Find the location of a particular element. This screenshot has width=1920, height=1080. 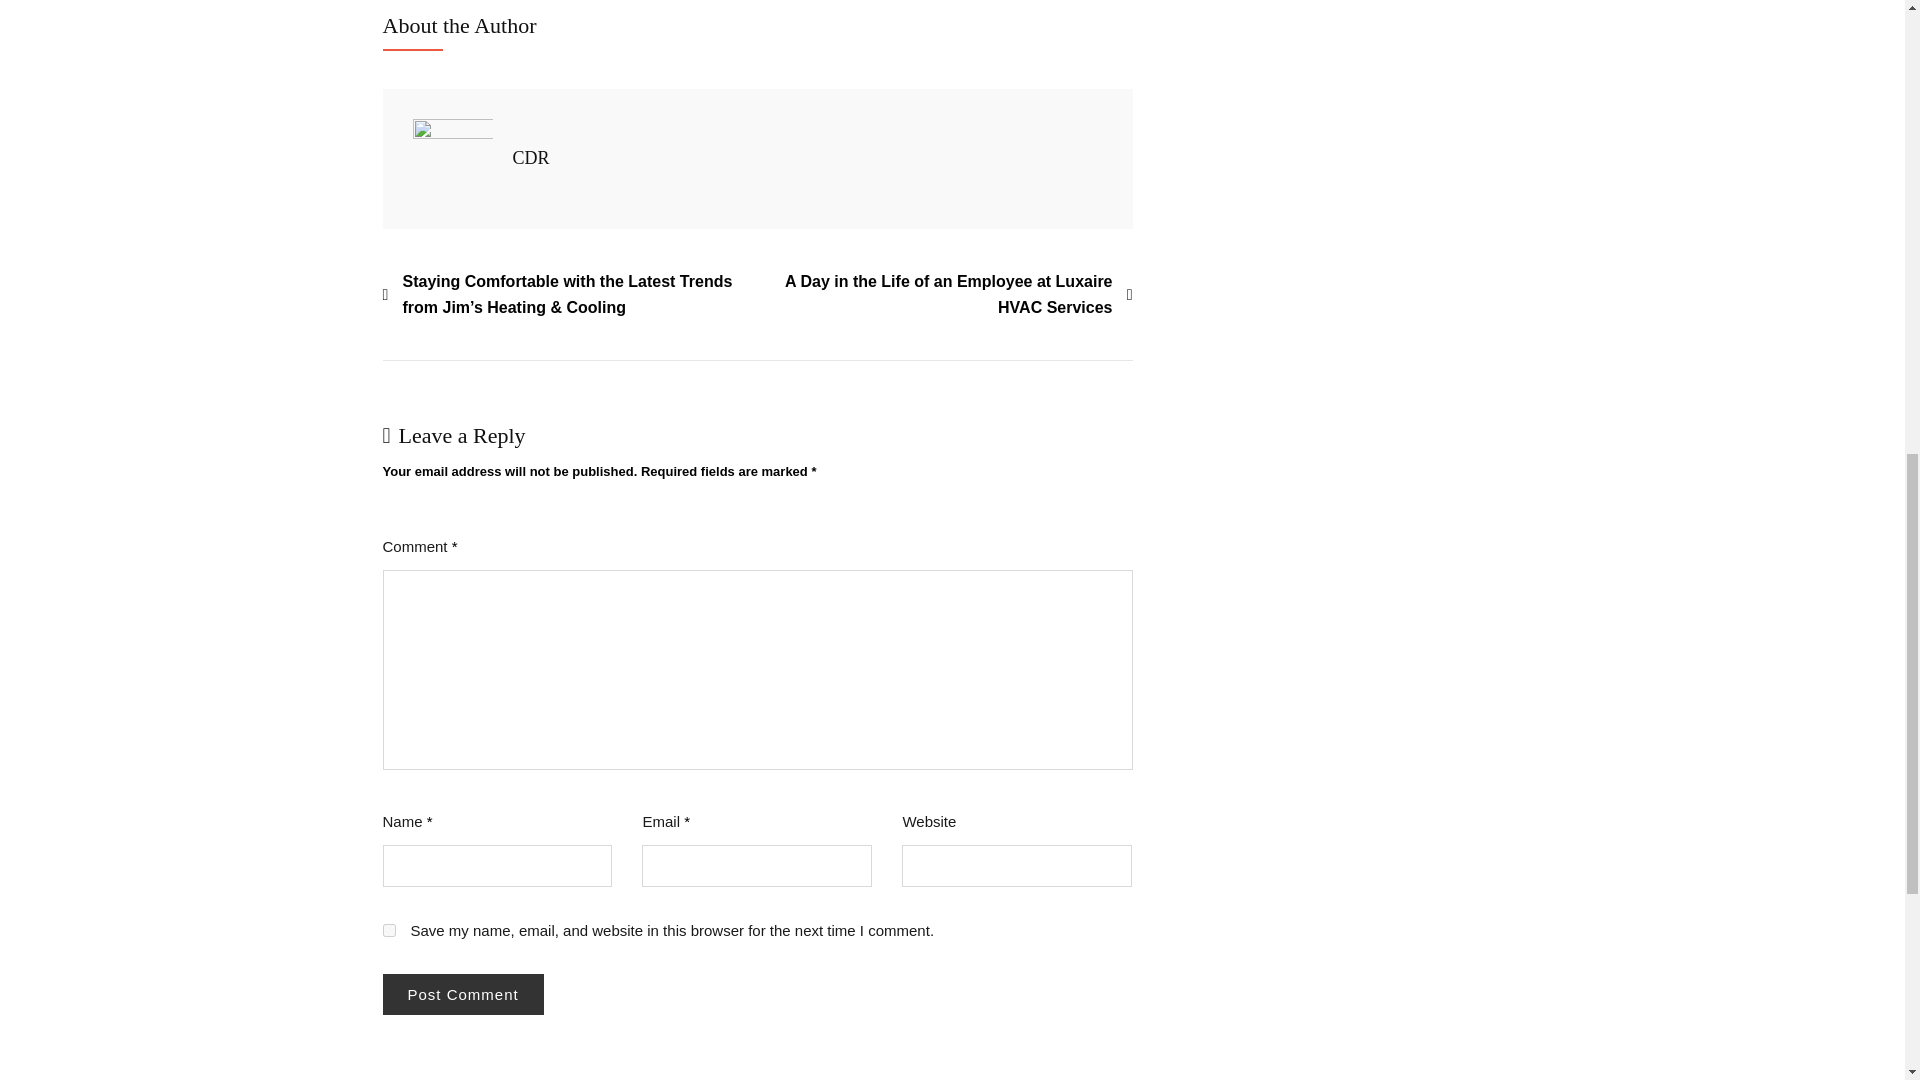

yes is located at coordinates (388, 930).